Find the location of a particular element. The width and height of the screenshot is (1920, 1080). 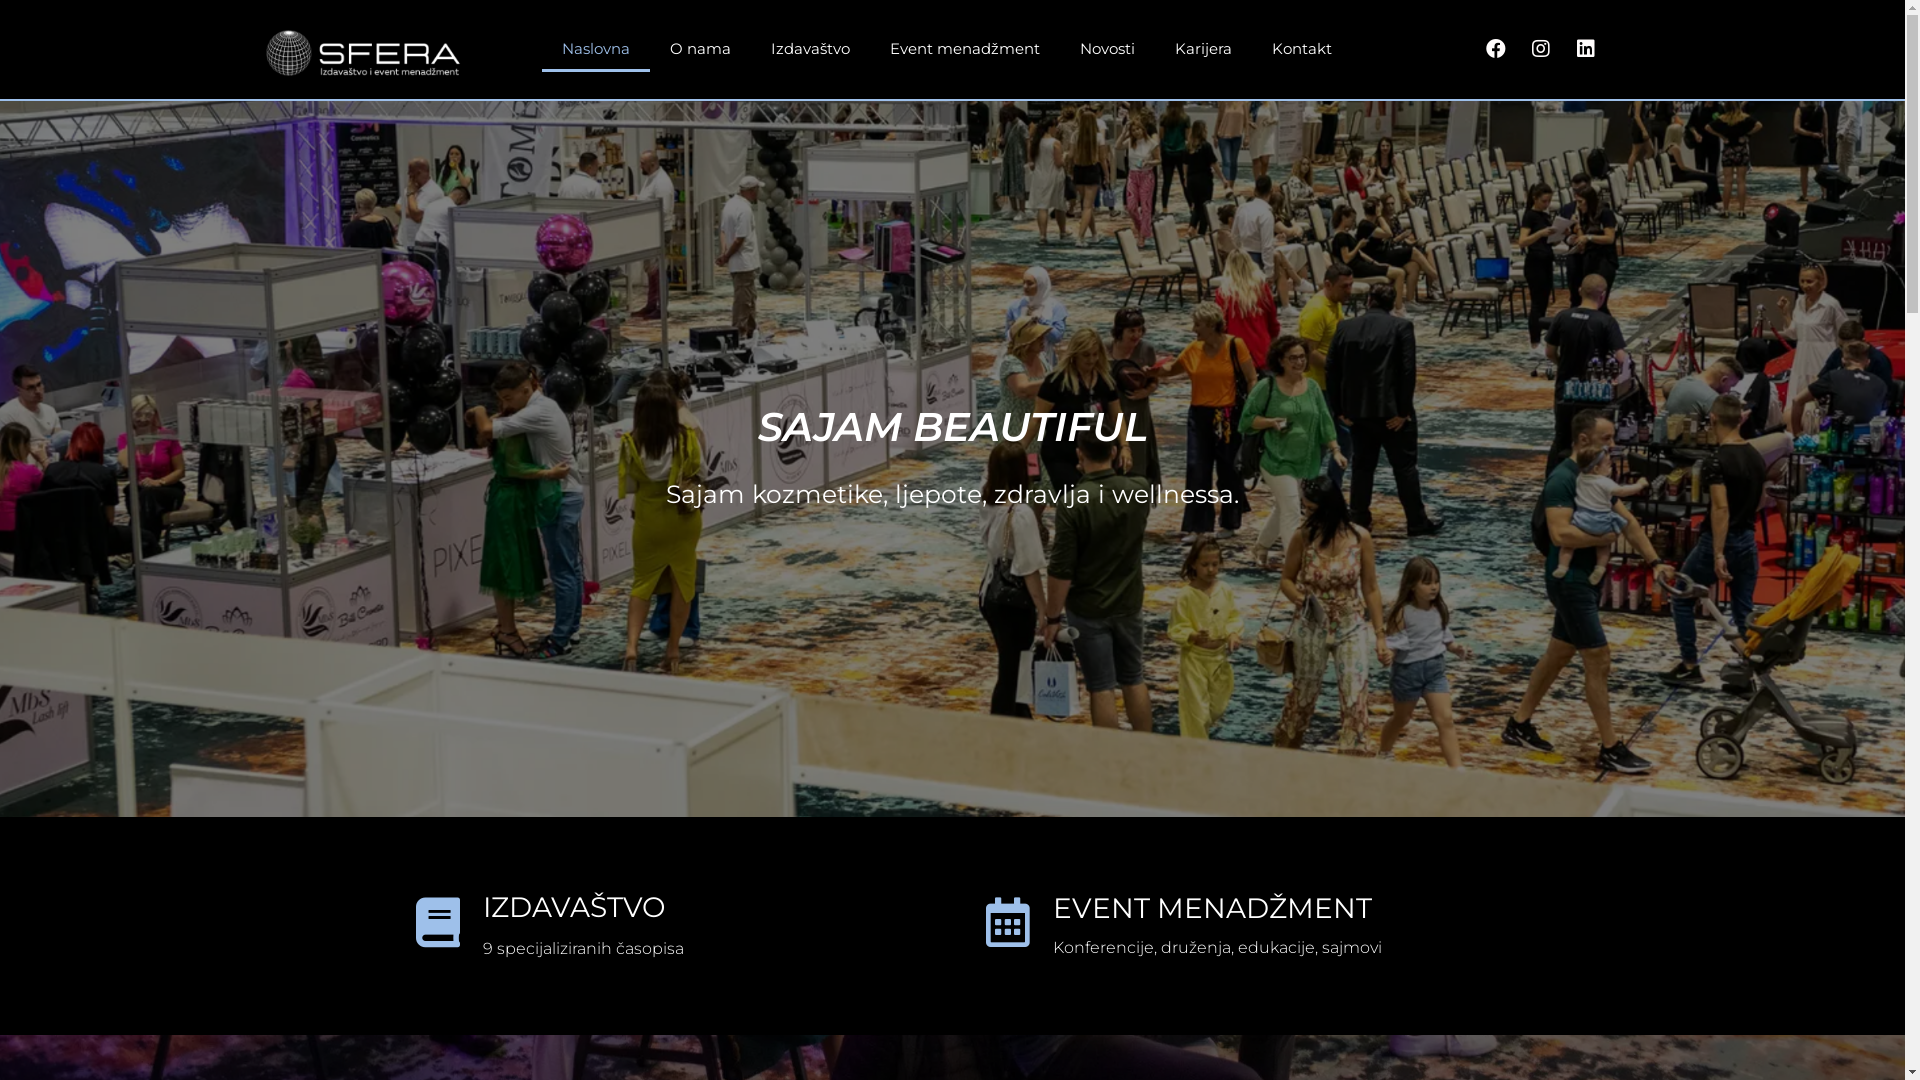

Kontakt is located at coordinates (1302, 49).